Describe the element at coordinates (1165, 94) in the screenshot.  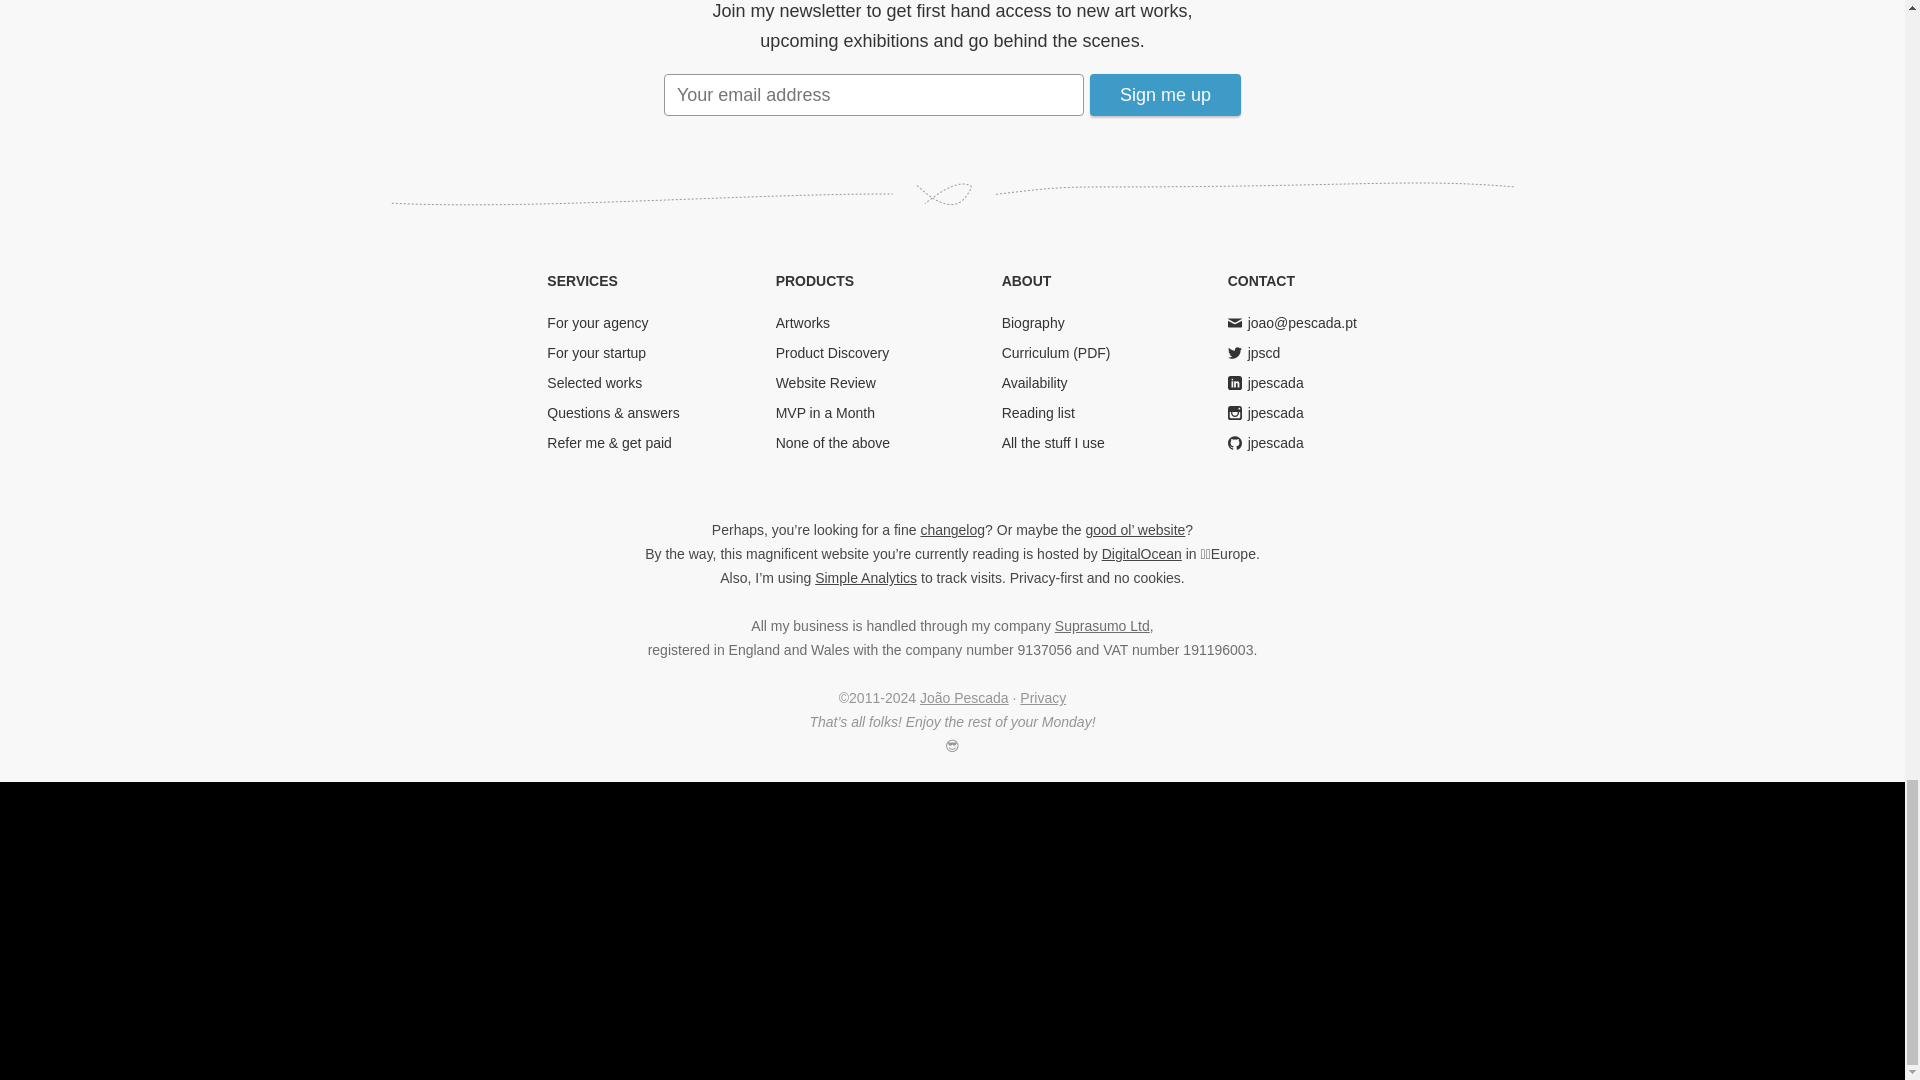
I see `Sign me up` at that location.